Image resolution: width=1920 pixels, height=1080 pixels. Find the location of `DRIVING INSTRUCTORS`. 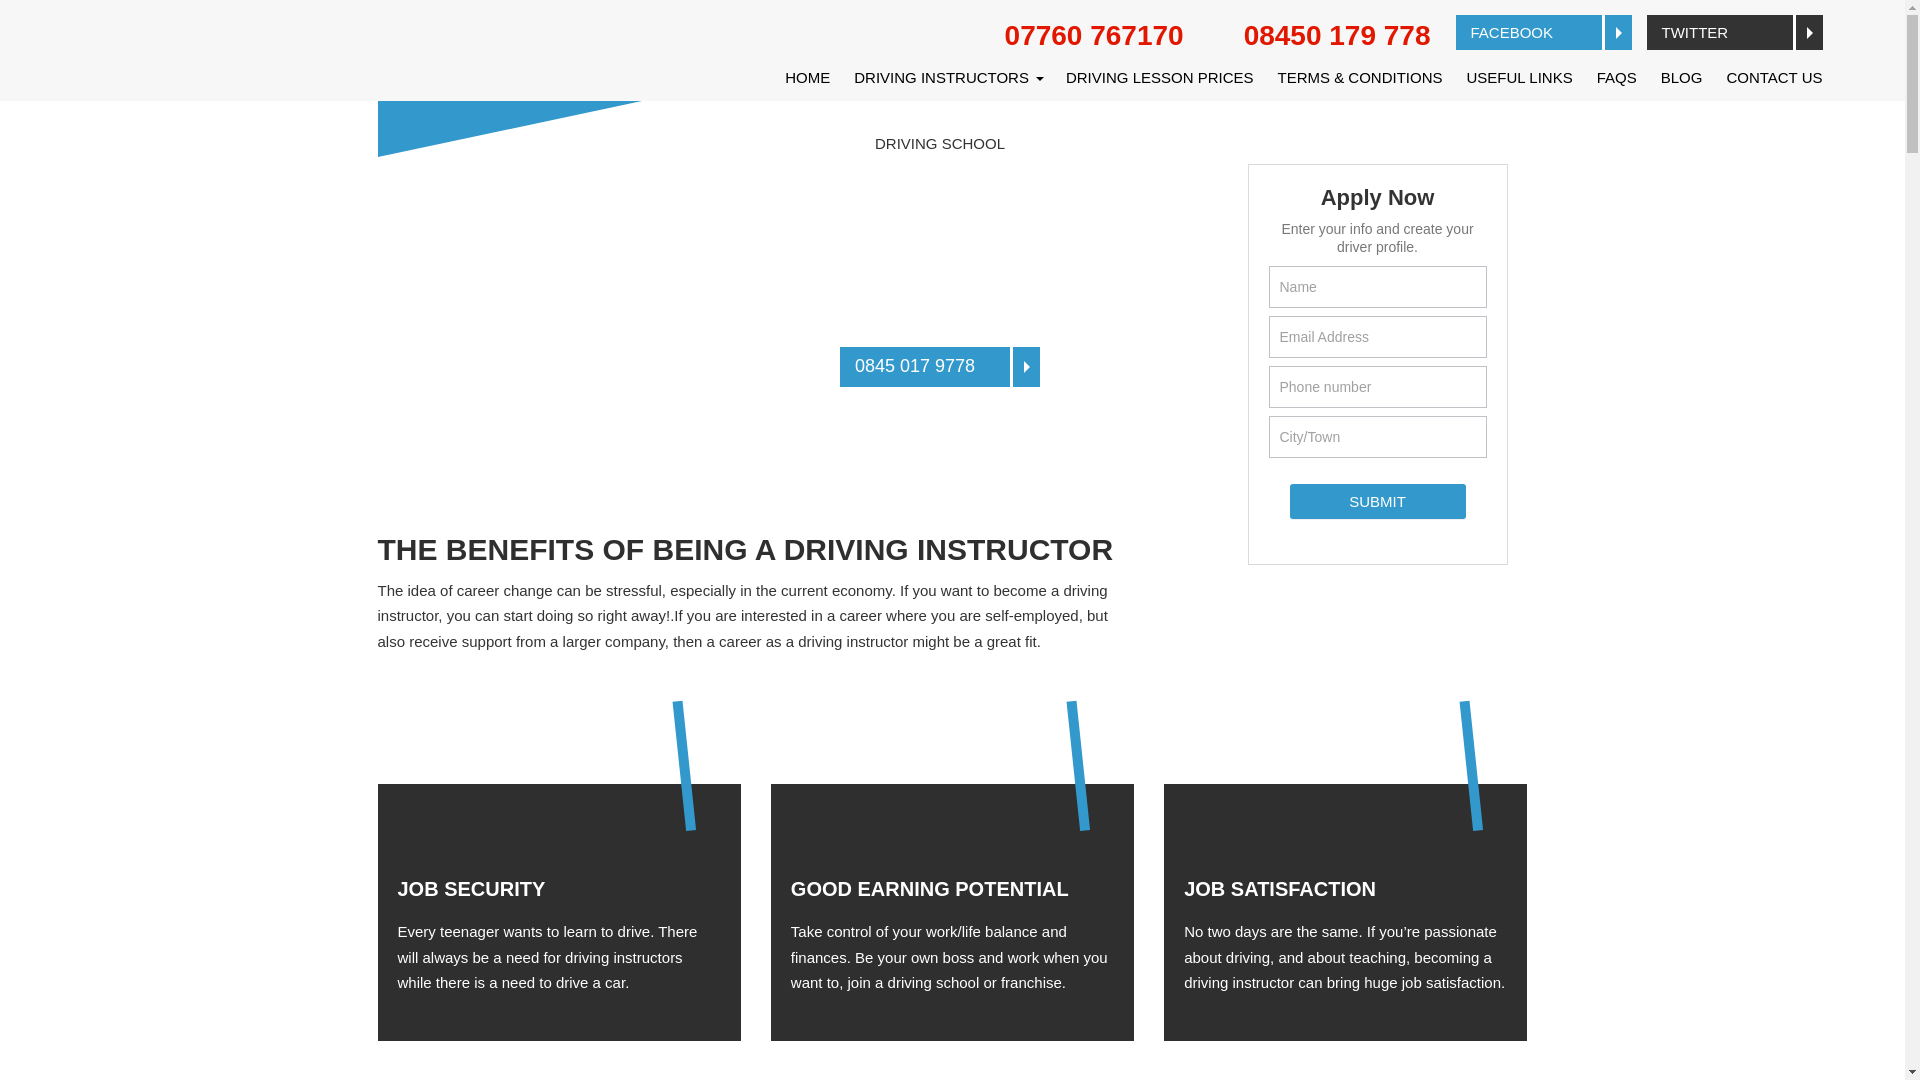

DRIVING INSTRUCTORS is located at coordinates (948, 77).